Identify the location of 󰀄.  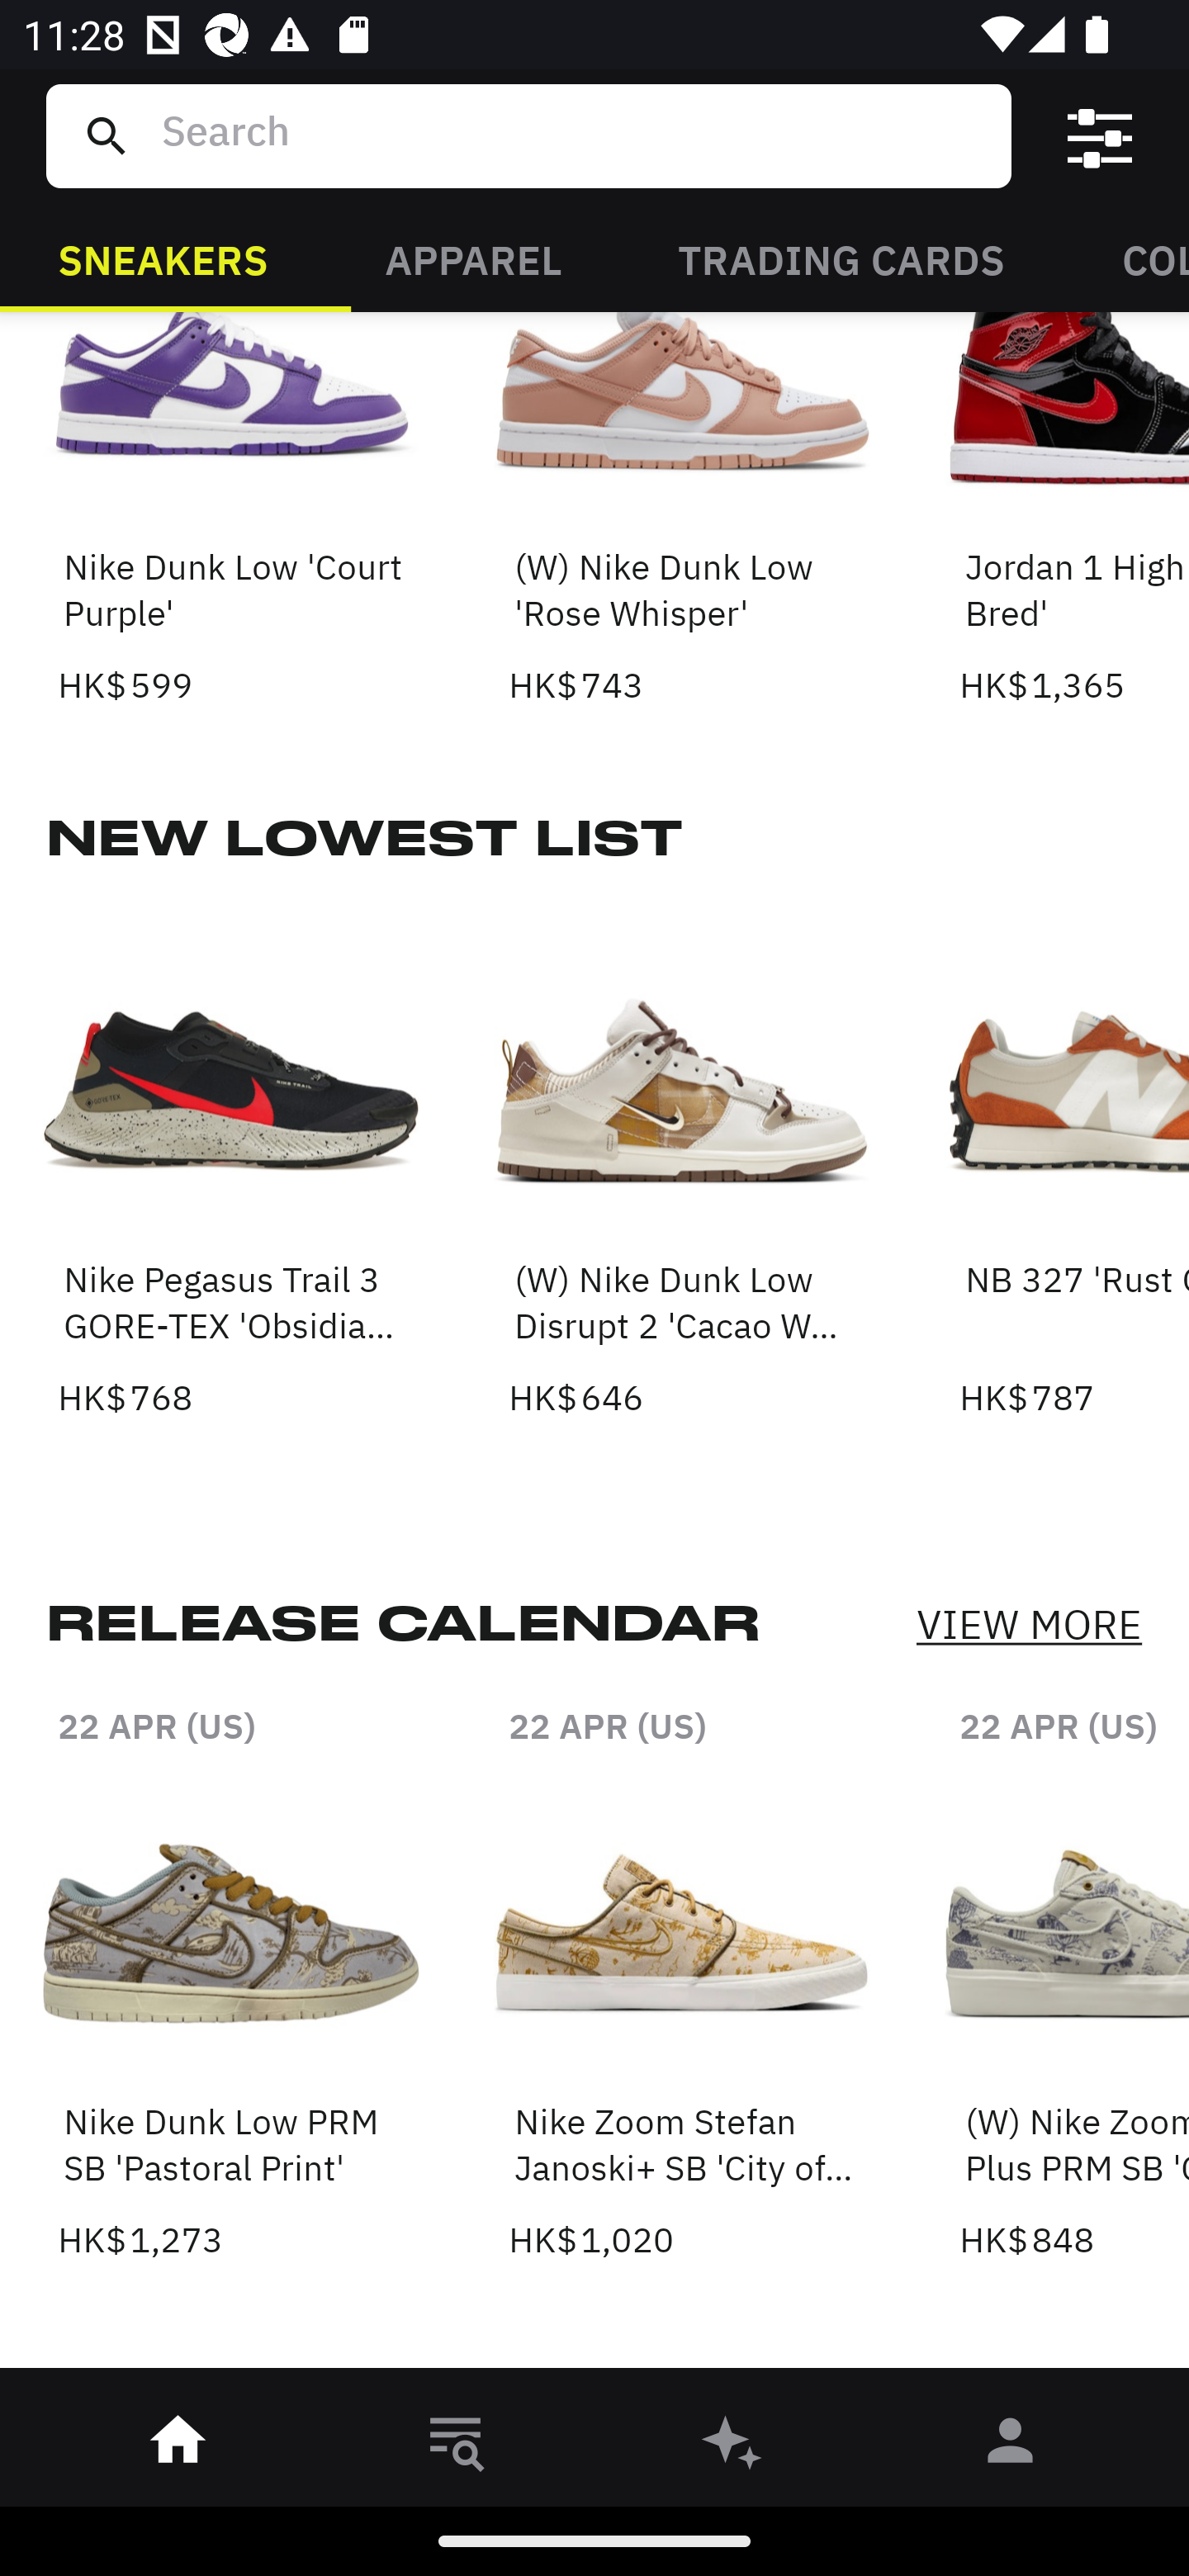
(1011, 2446).